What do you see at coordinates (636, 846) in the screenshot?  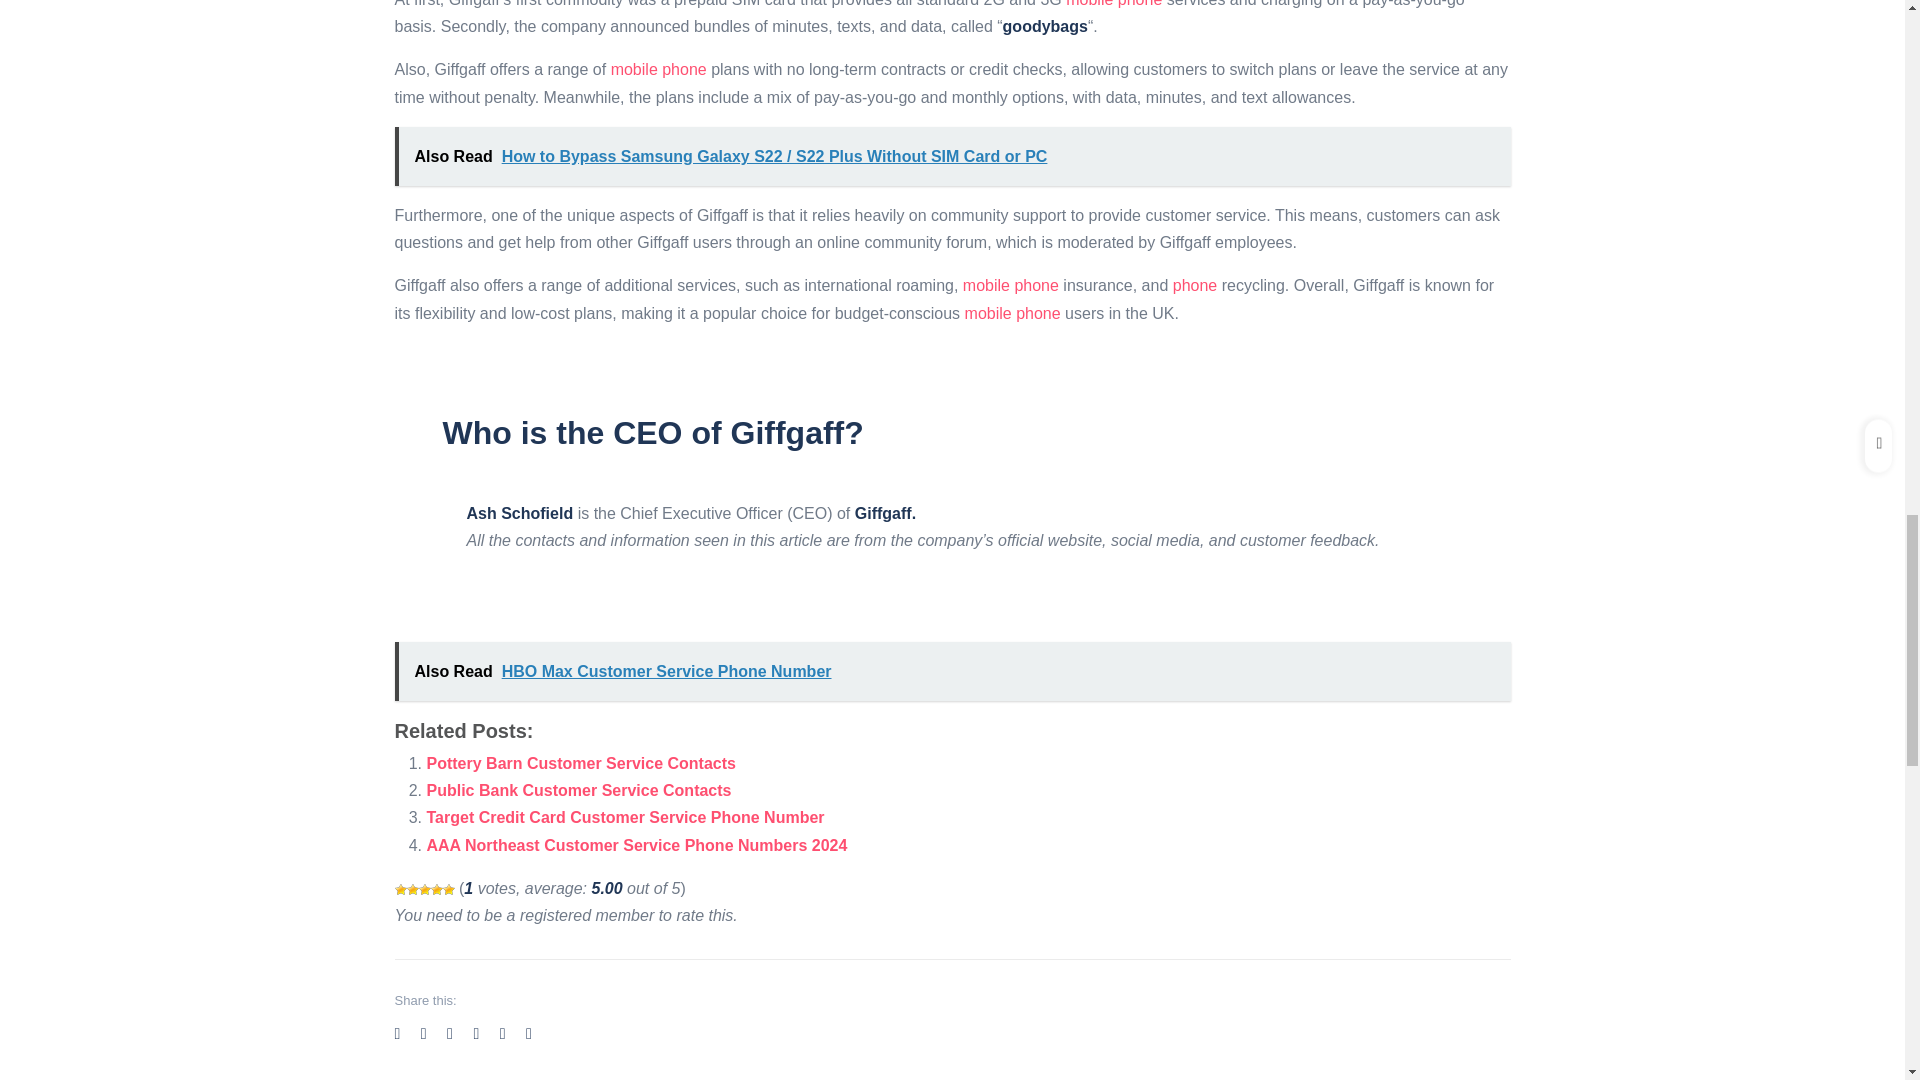 I see `AAA Northeast Customer Service Phone Numbers 2024` at bounding box center [636, 846].